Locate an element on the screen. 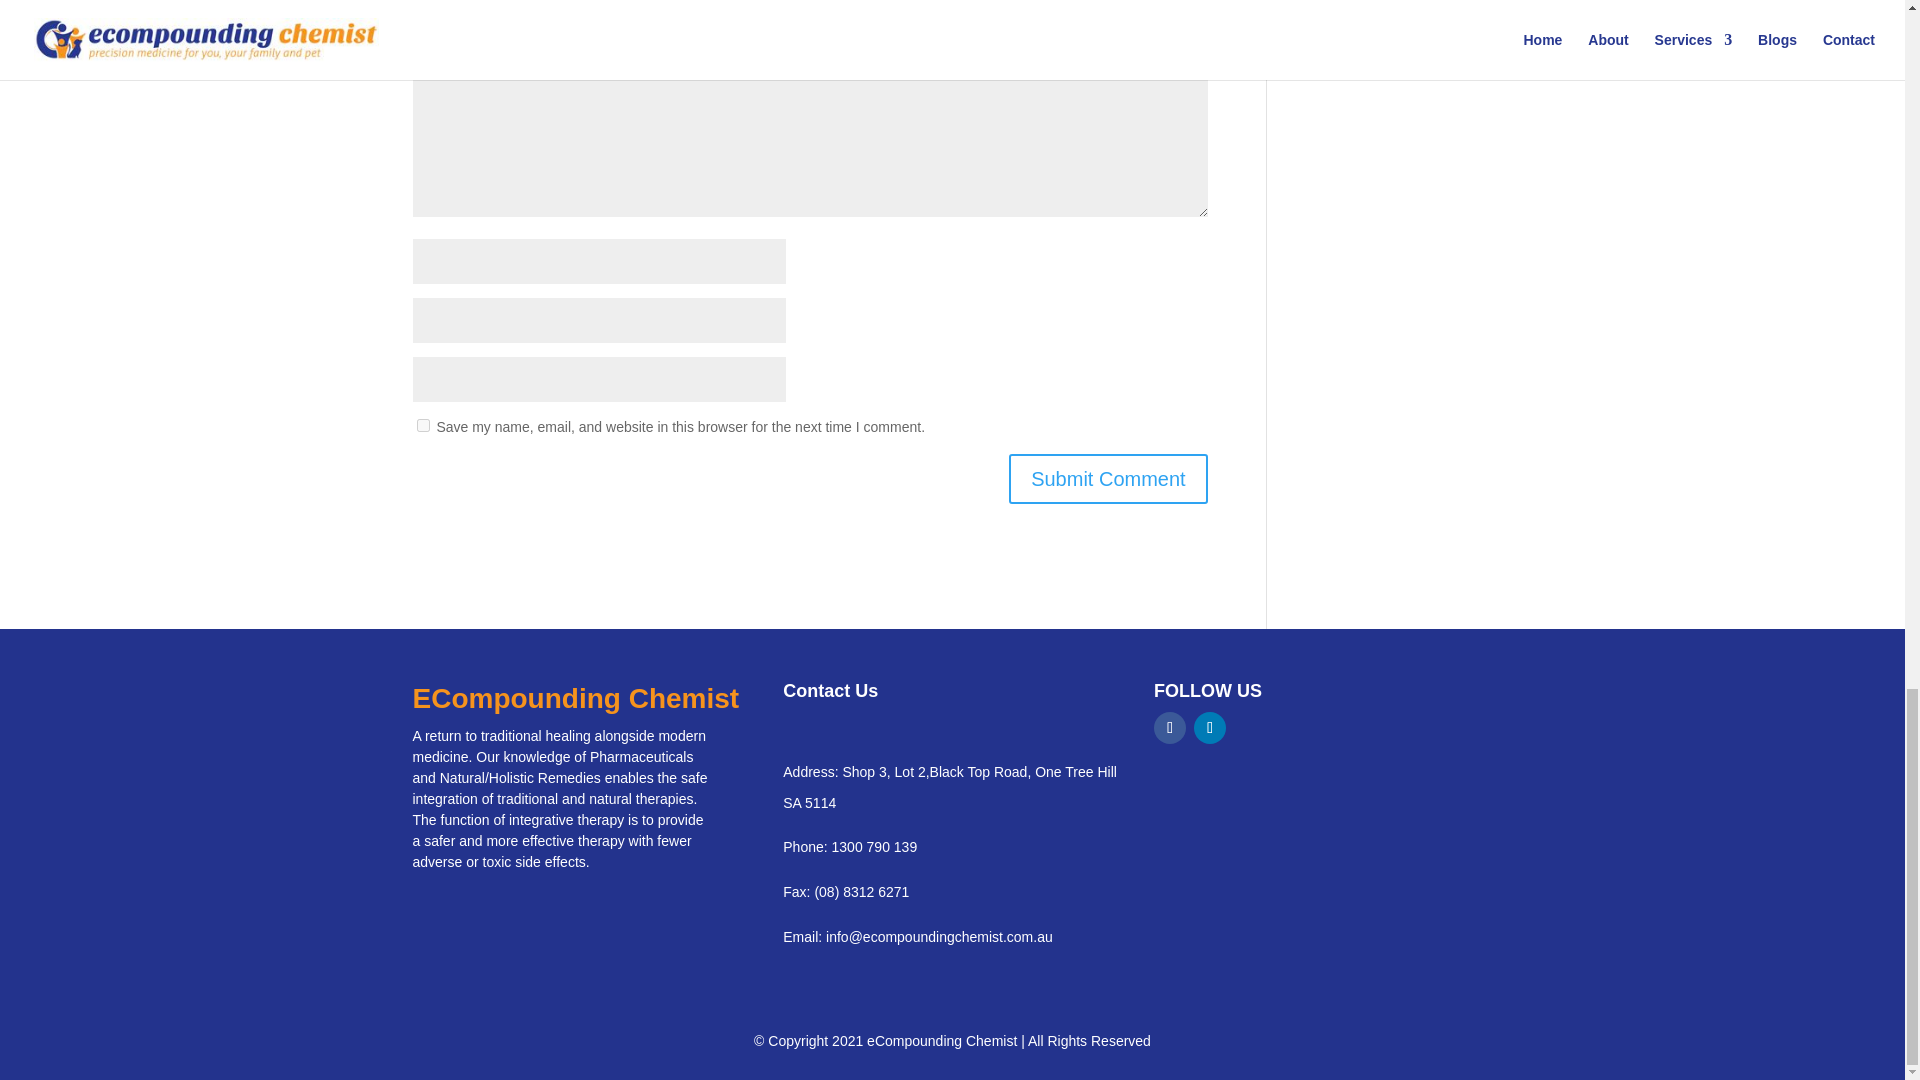  Follow on Facebook is located at coordinates (1170, 728).